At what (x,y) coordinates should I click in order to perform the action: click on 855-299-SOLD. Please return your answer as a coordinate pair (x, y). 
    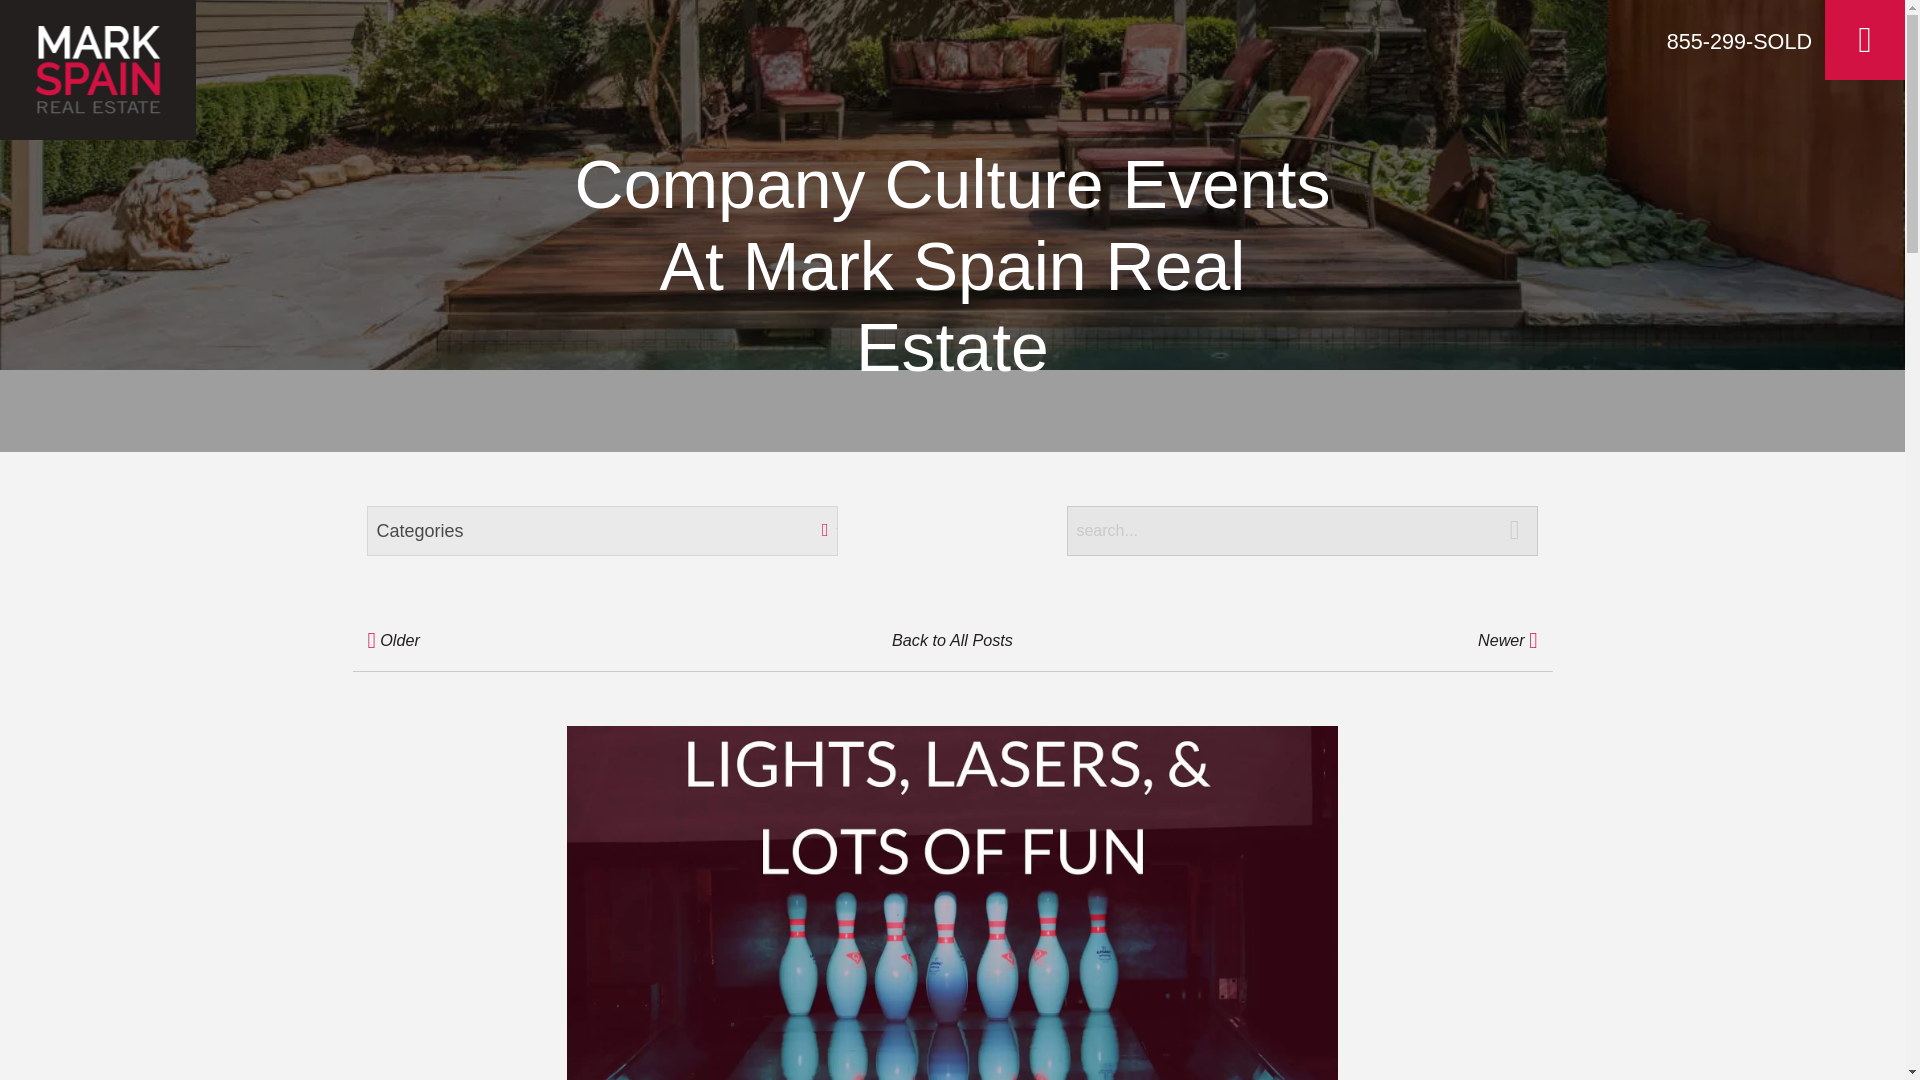
    Looking at the image, I should click on (1739, 42).